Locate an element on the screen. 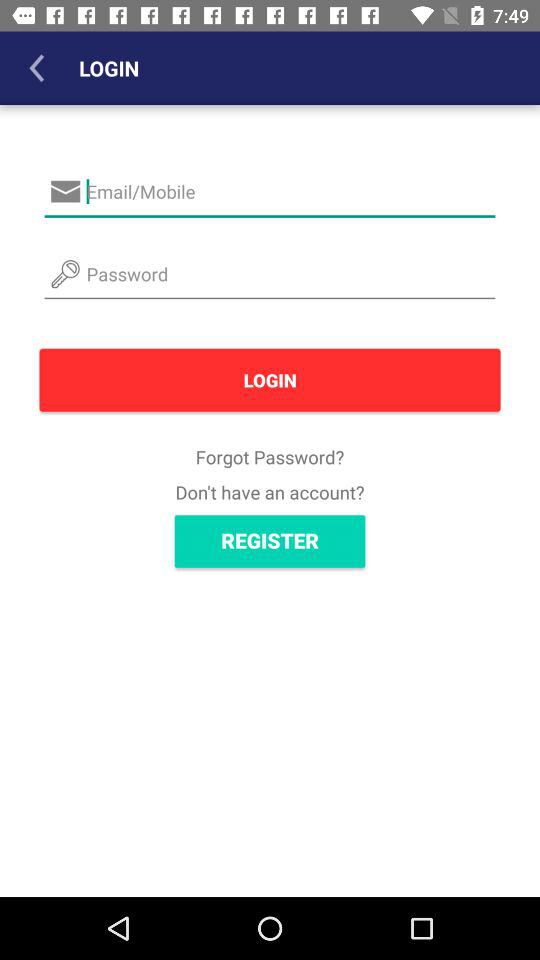  press the register icon is located at coordinates (270, 541).